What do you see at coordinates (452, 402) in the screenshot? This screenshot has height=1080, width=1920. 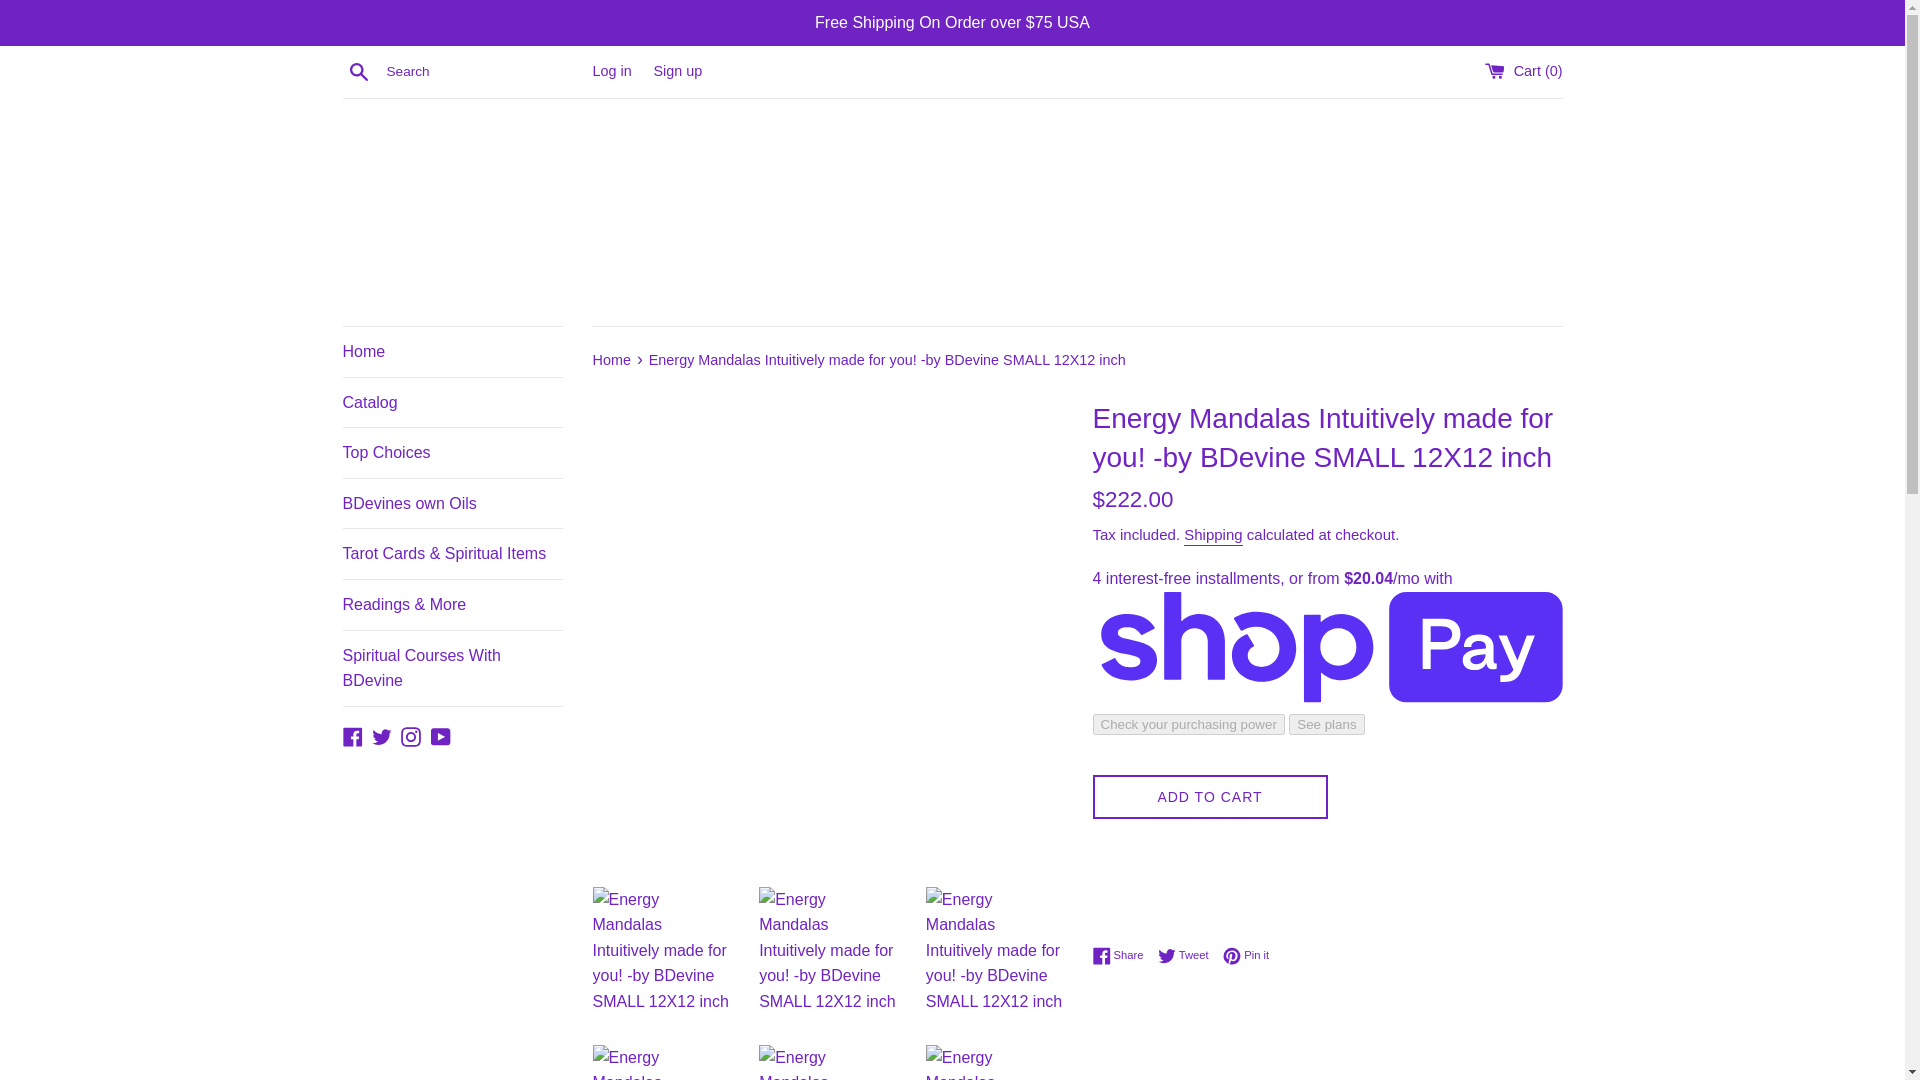 I see `Catalog` at bounding box center [452, 402].